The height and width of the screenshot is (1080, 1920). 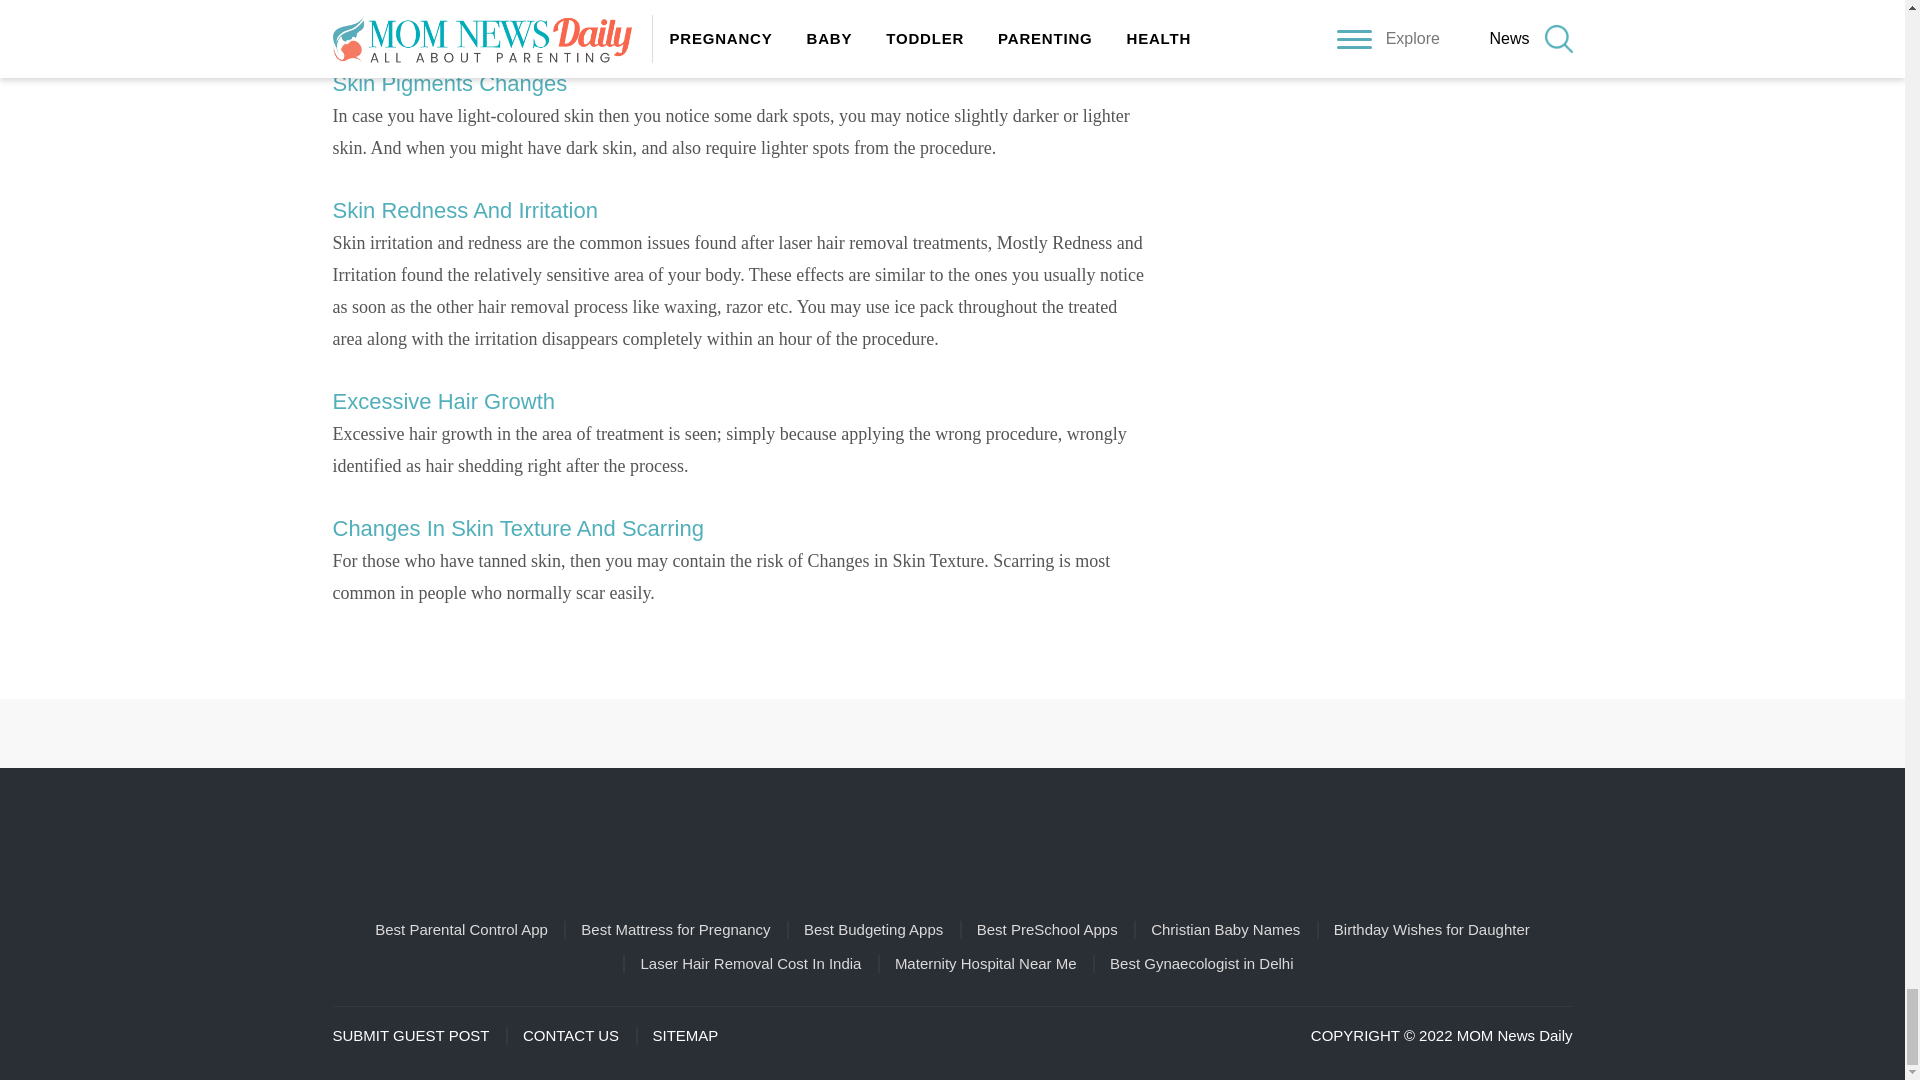 I want to click on twitter, so click(x=1038, y=733).